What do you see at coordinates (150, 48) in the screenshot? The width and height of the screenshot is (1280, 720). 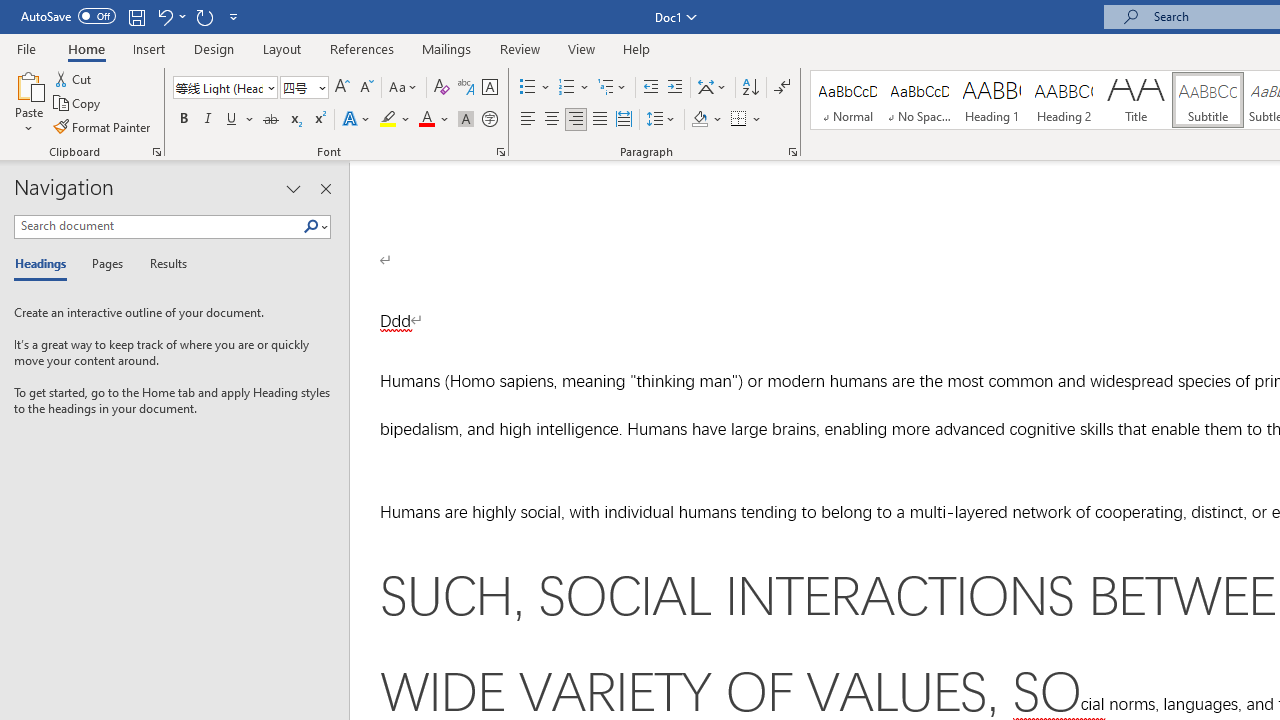 I see `Insert` at bounding box center [150, 48].